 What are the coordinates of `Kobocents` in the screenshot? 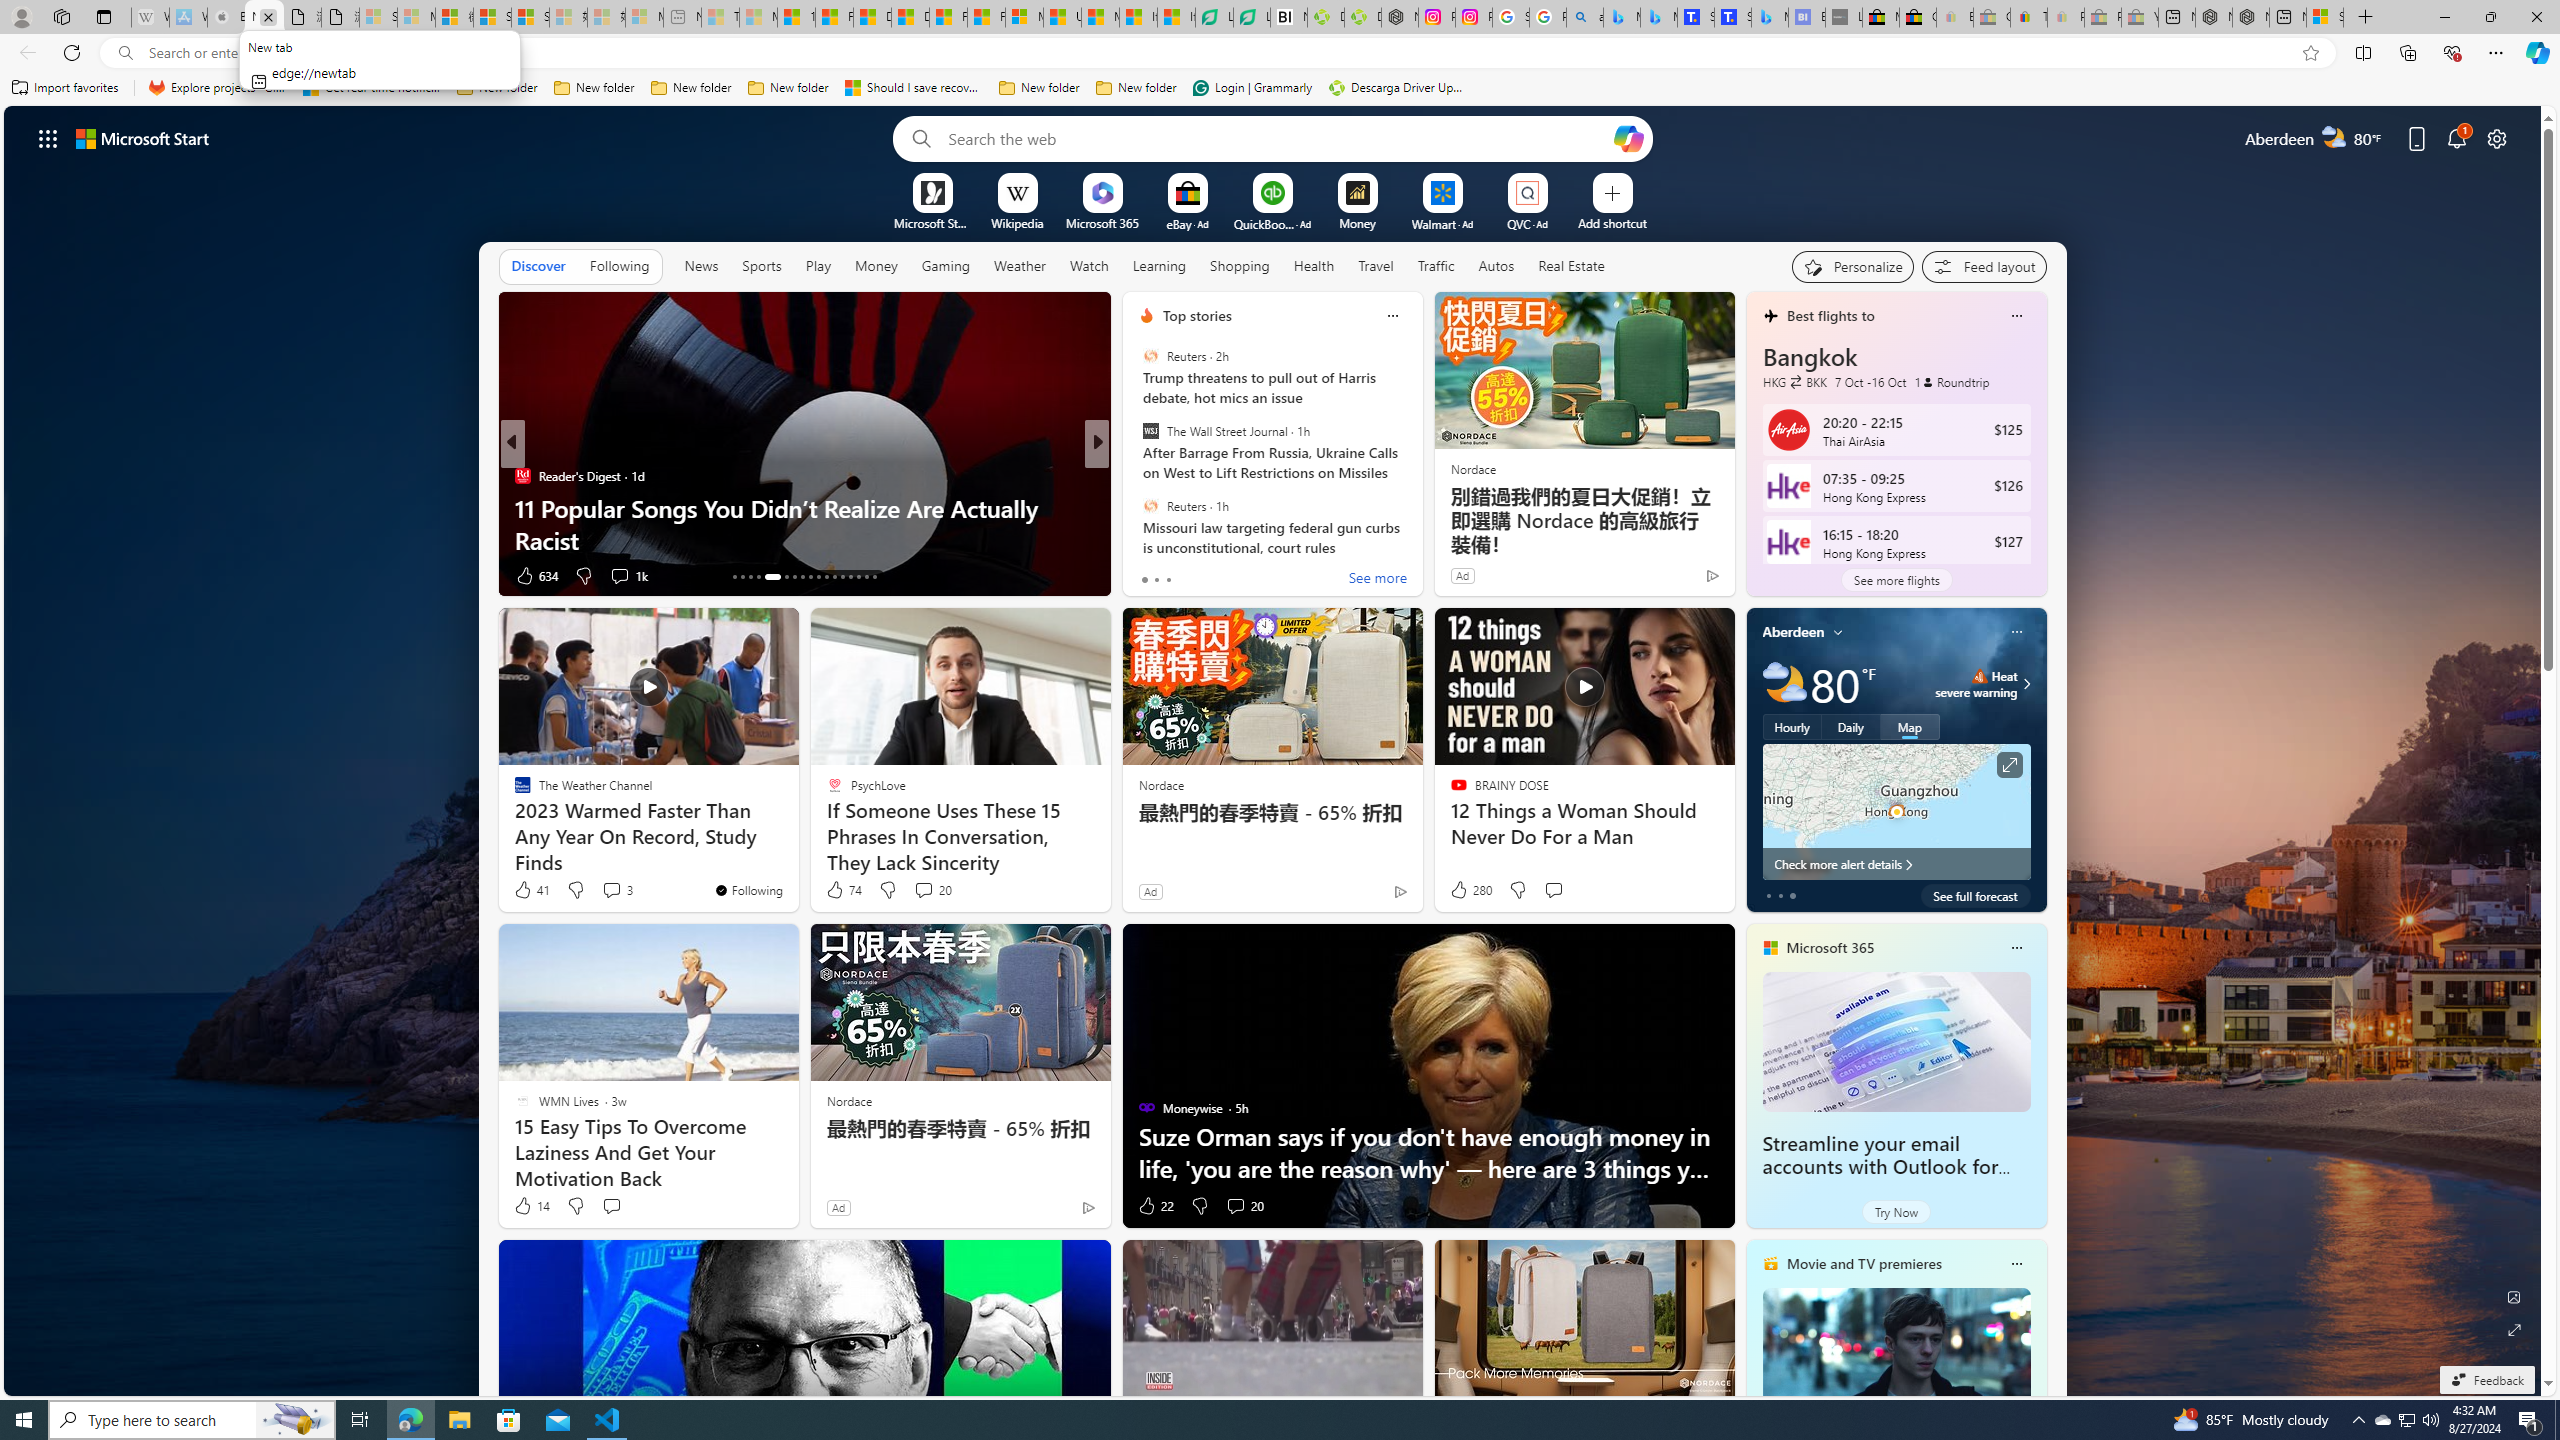 It's located at (1137, 476).